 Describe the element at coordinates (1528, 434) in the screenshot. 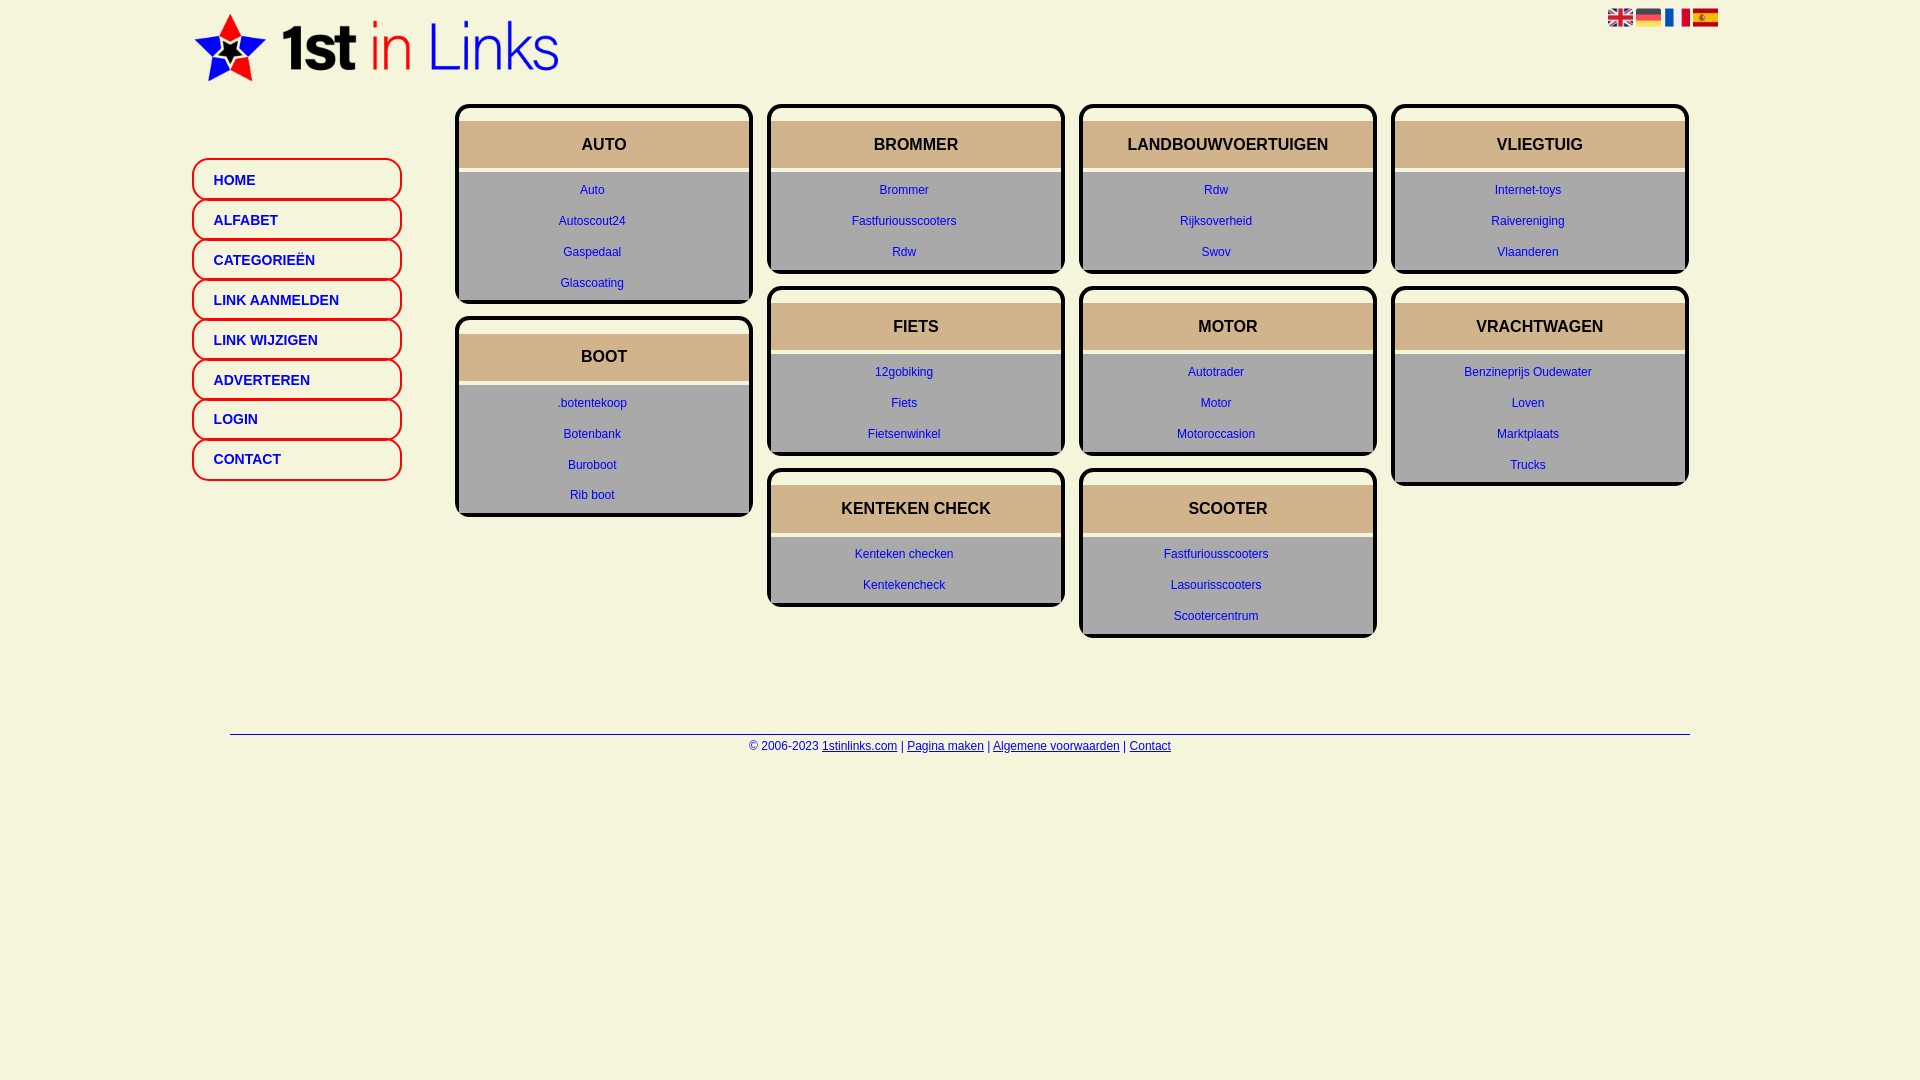

I see `Marktplaats` at that location.